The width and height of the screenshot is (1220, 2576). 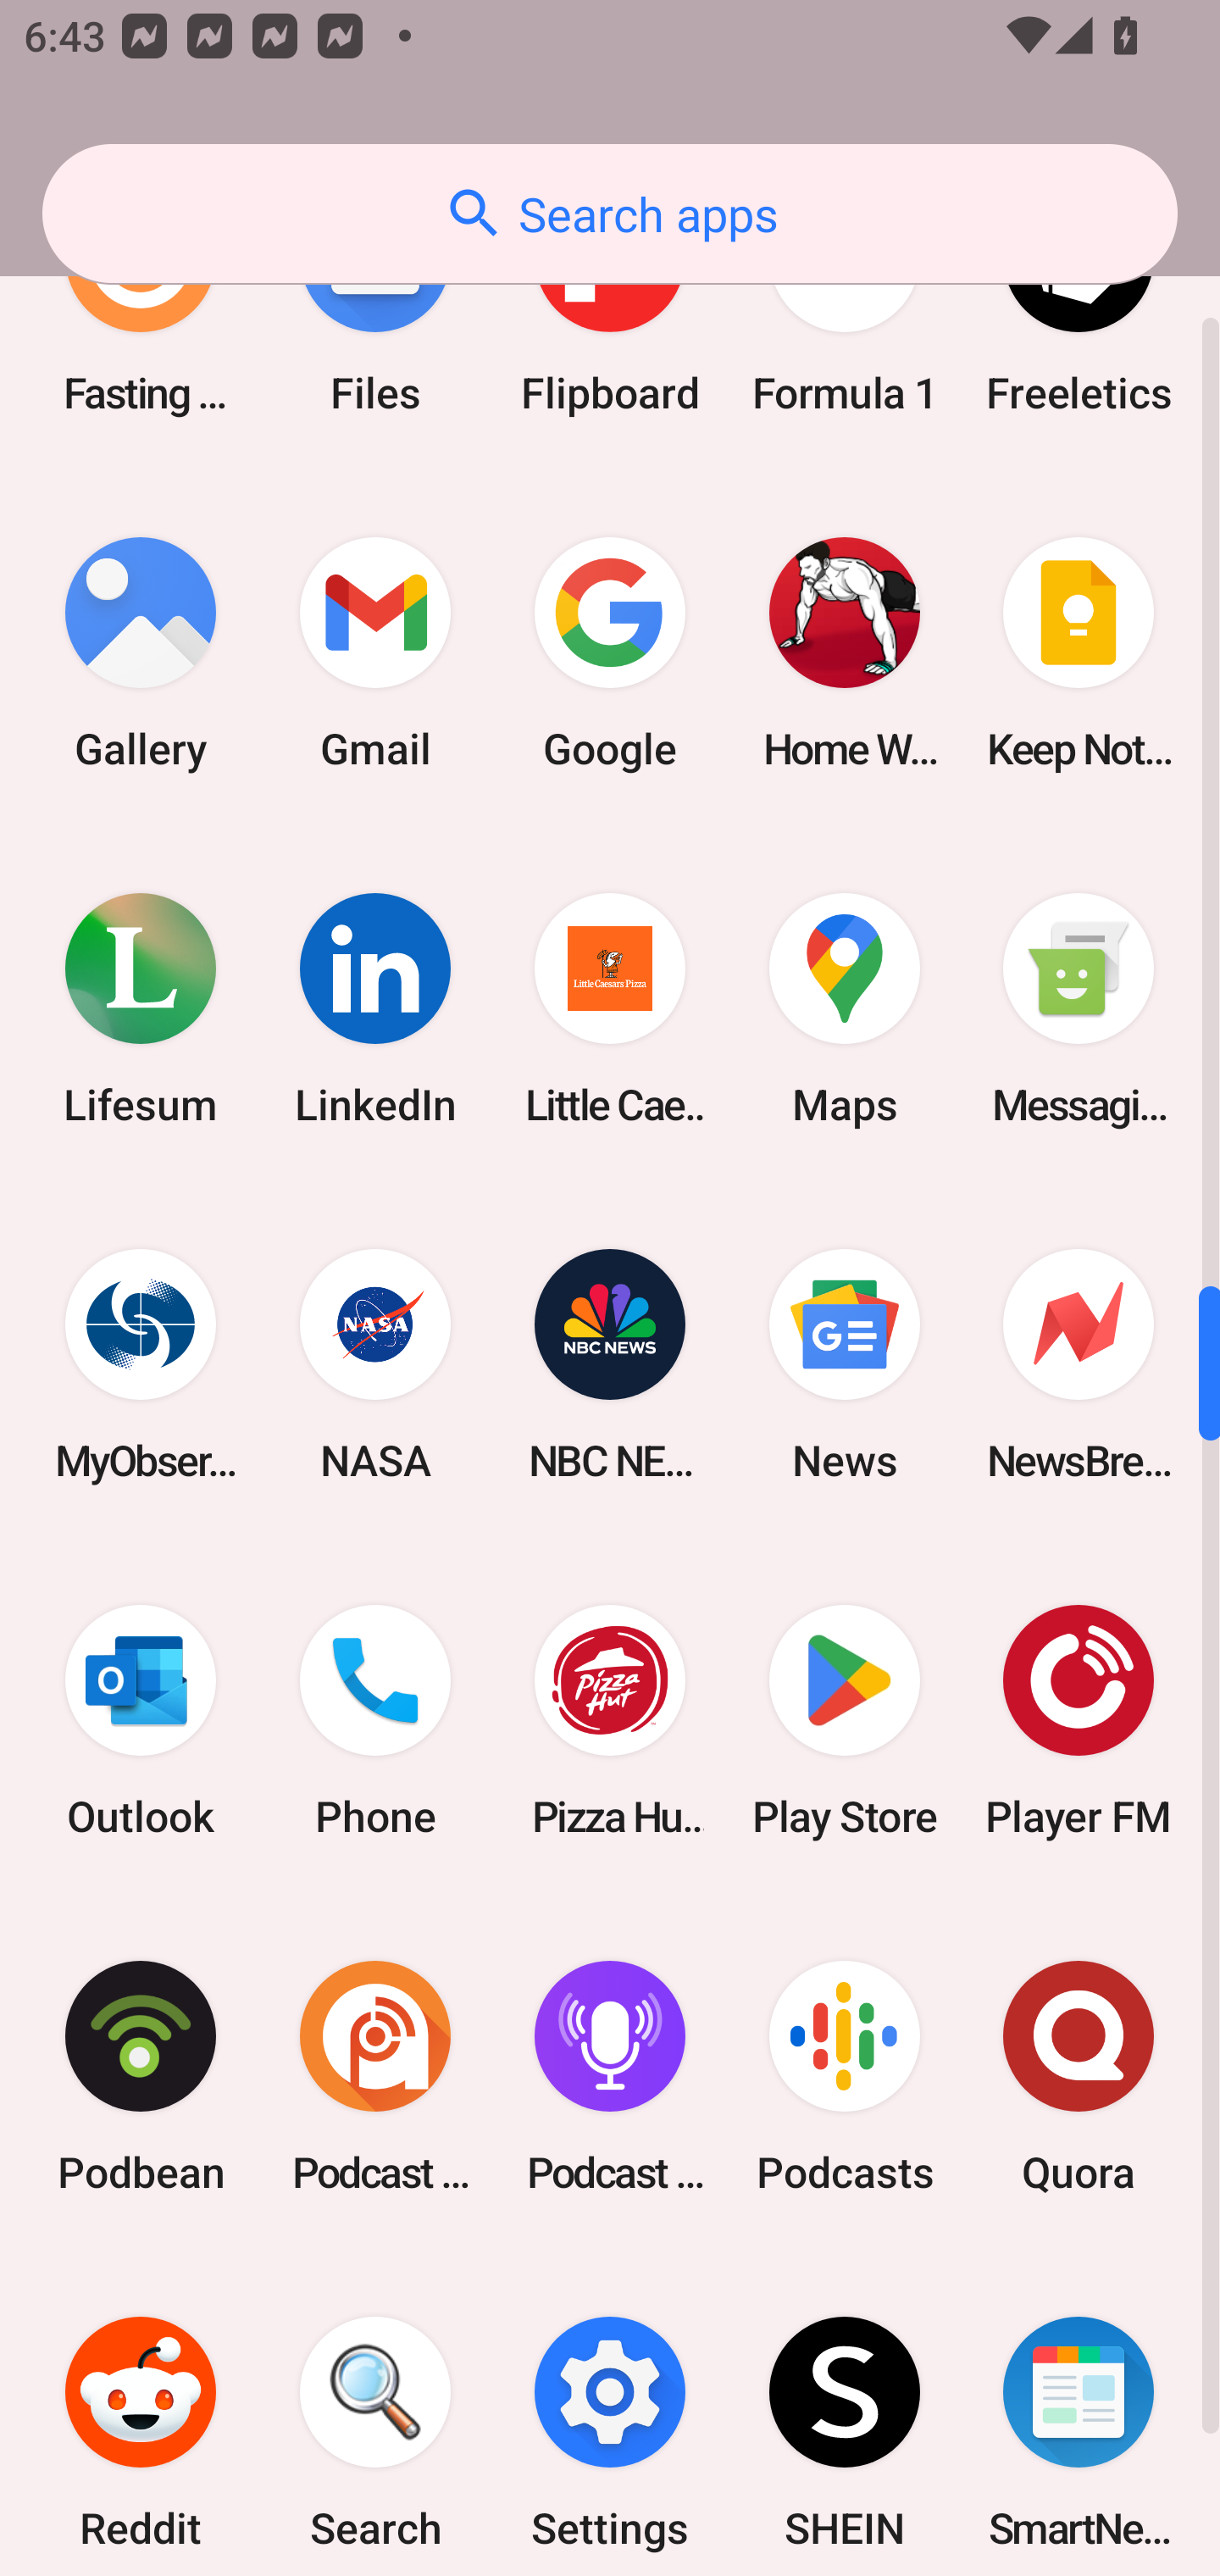 What do you see at coordinates (375, 2415) in the screenshot?
I see `Search` at bounding box center [375, 2415].